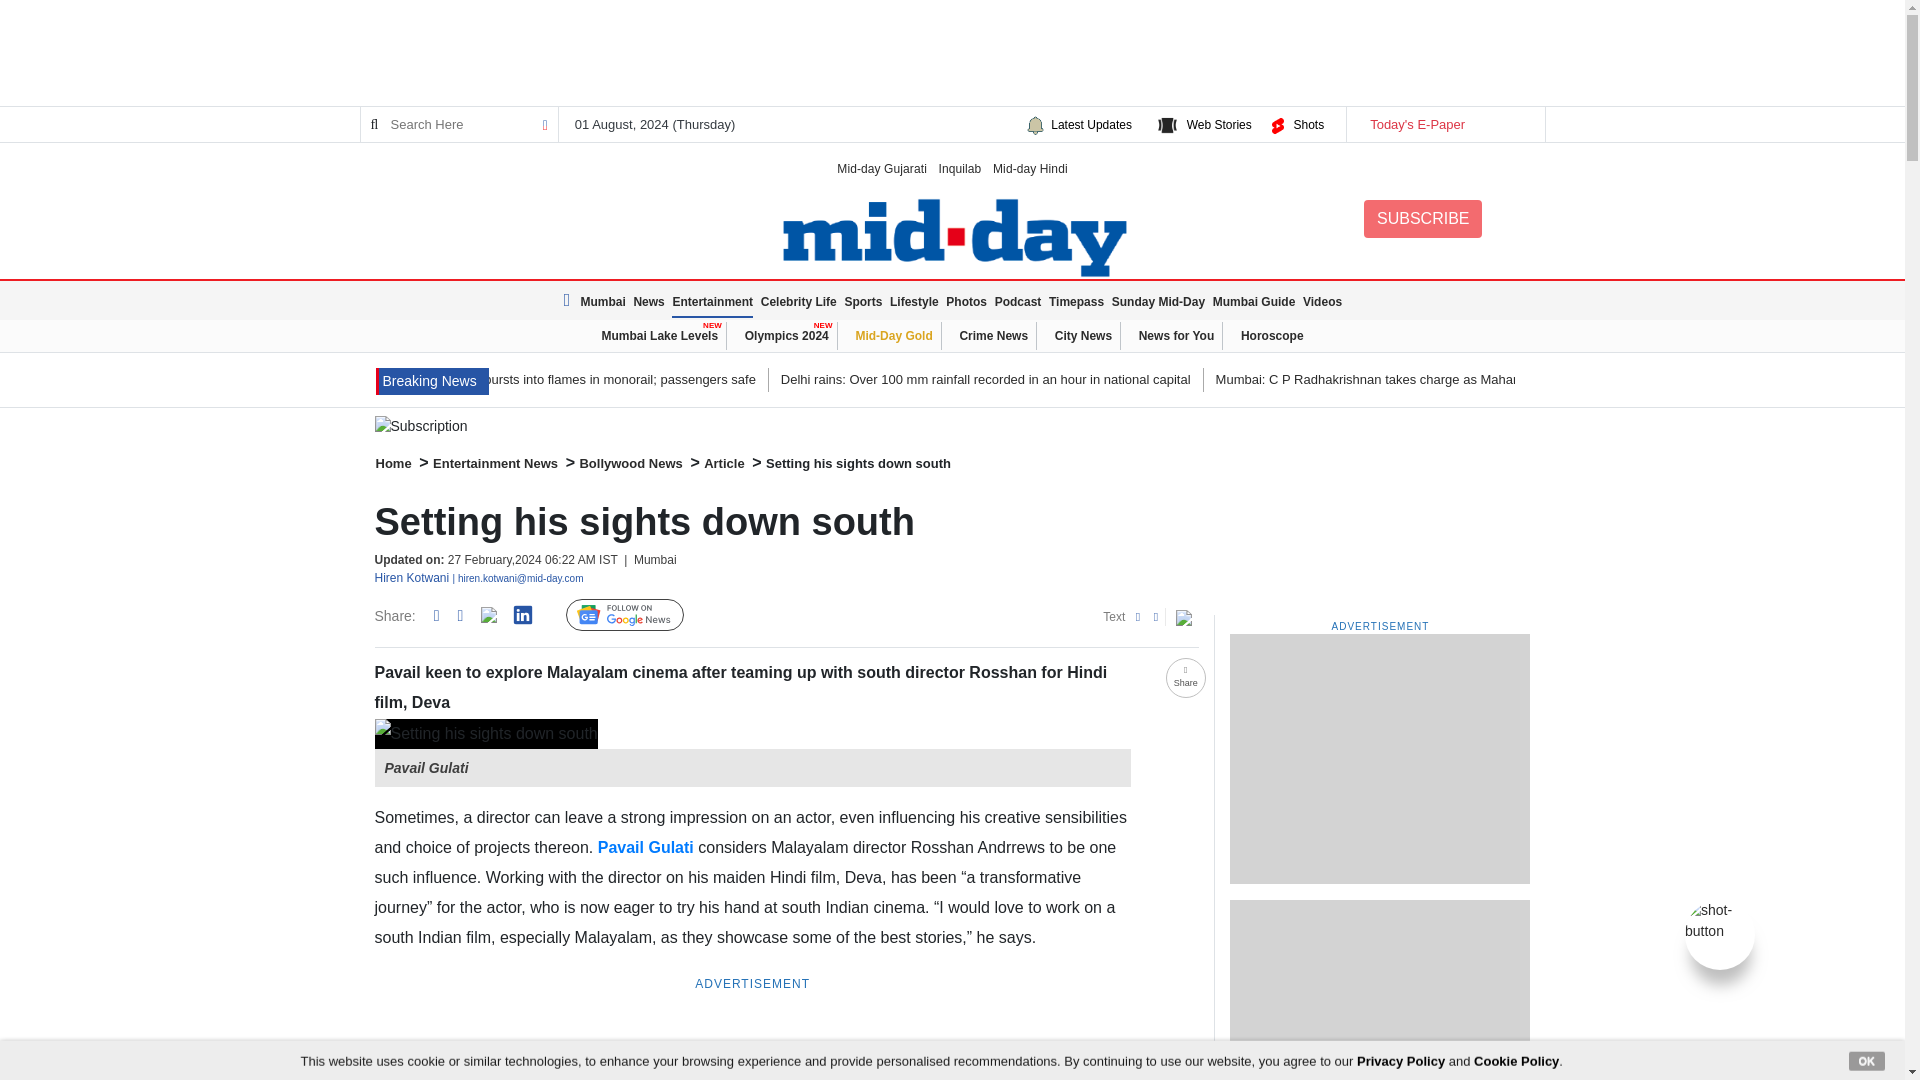 This screenshot has height=1080, width=1920. Describe the element at coordinates (960, 168) in the screenshot. I see `Inquilab` at that location.